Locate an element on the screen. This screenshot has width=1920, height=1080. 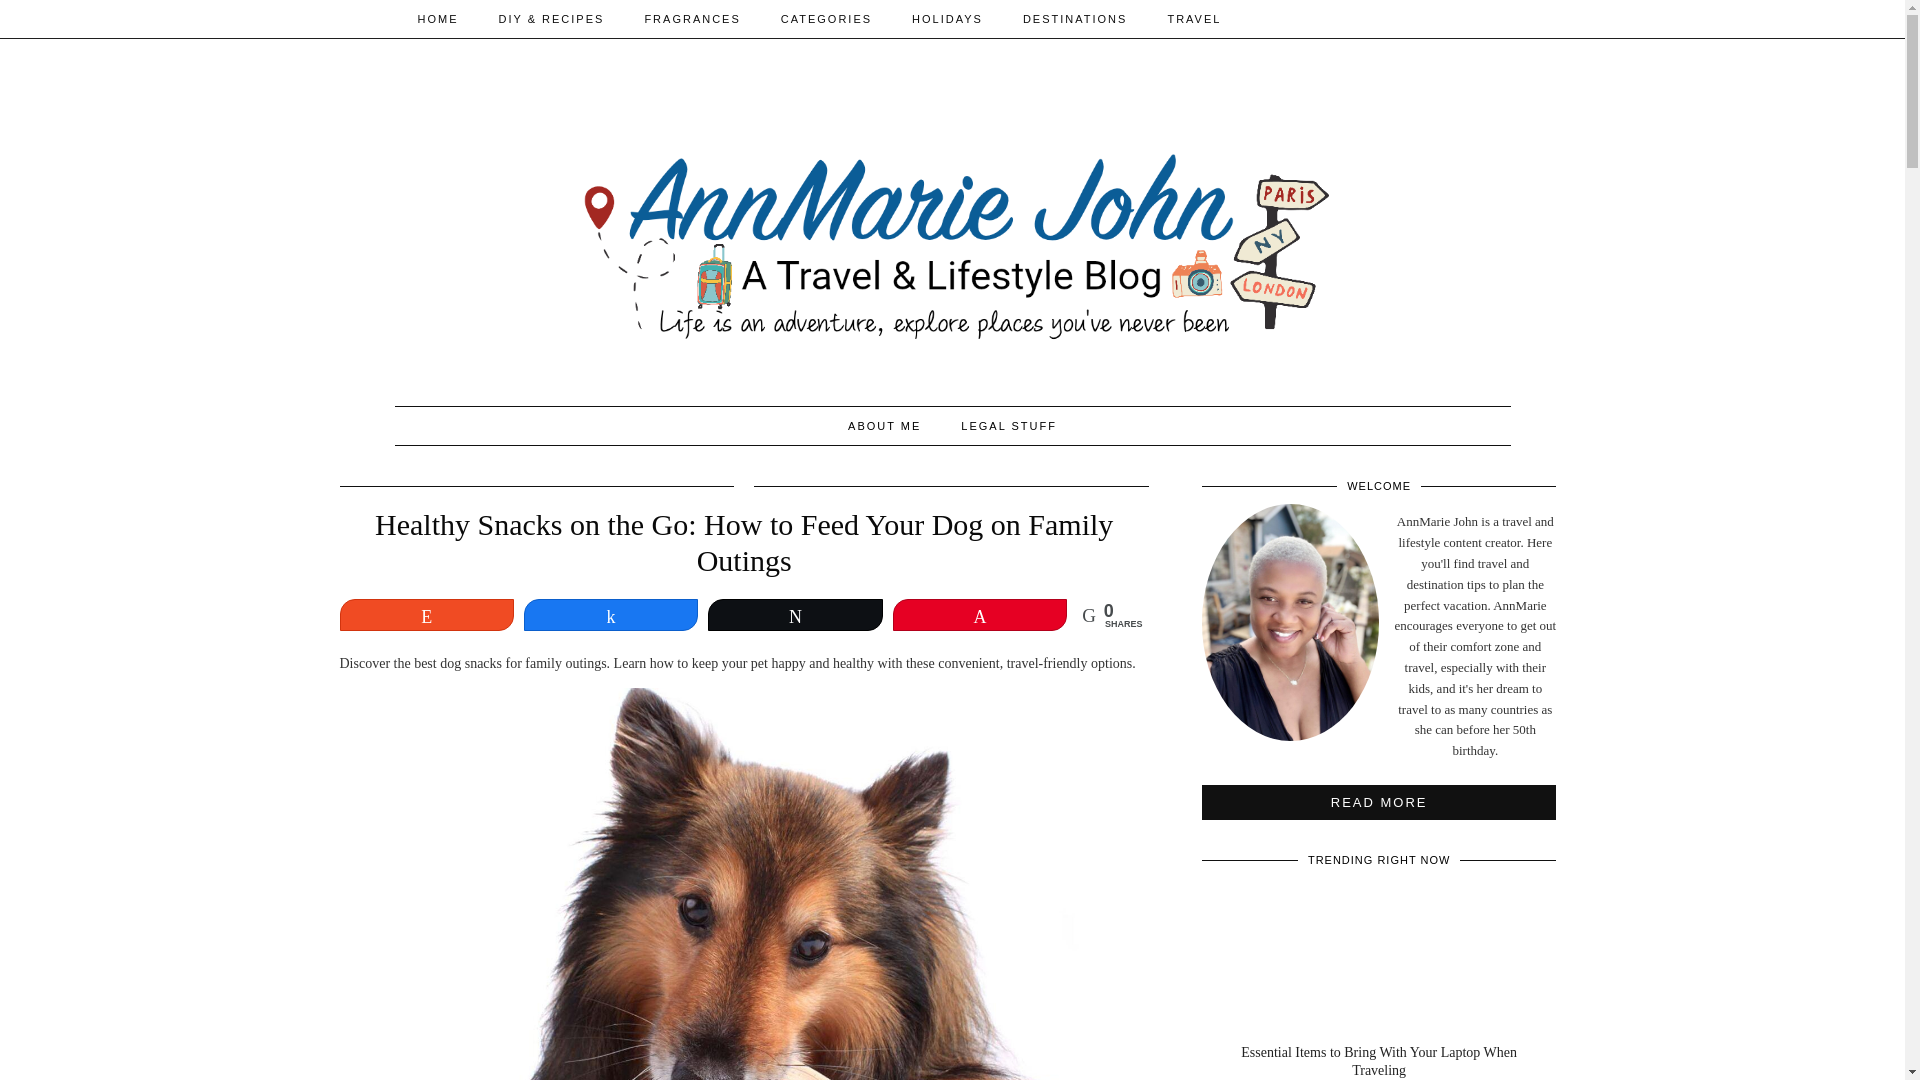
FRAGRANCES is located at coordinates (692, 18).